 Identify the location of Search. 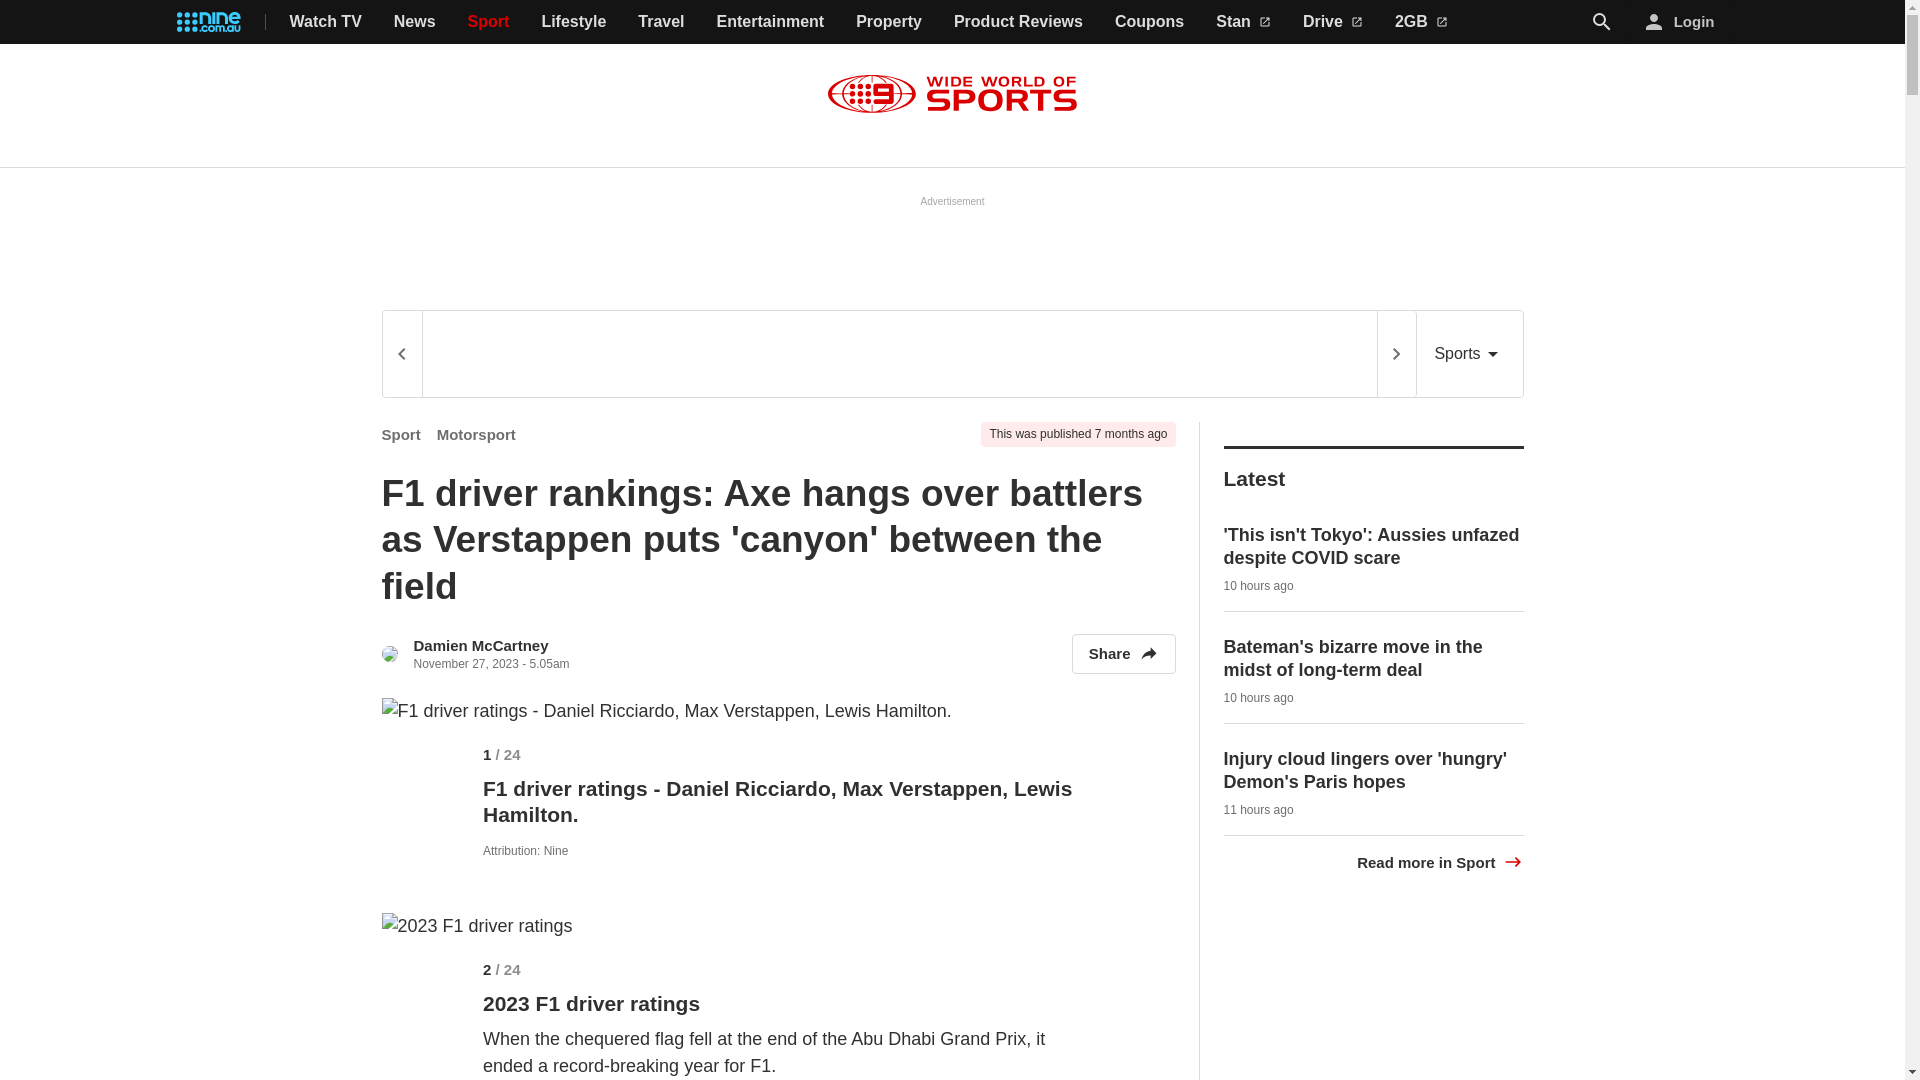
(1602, 22).